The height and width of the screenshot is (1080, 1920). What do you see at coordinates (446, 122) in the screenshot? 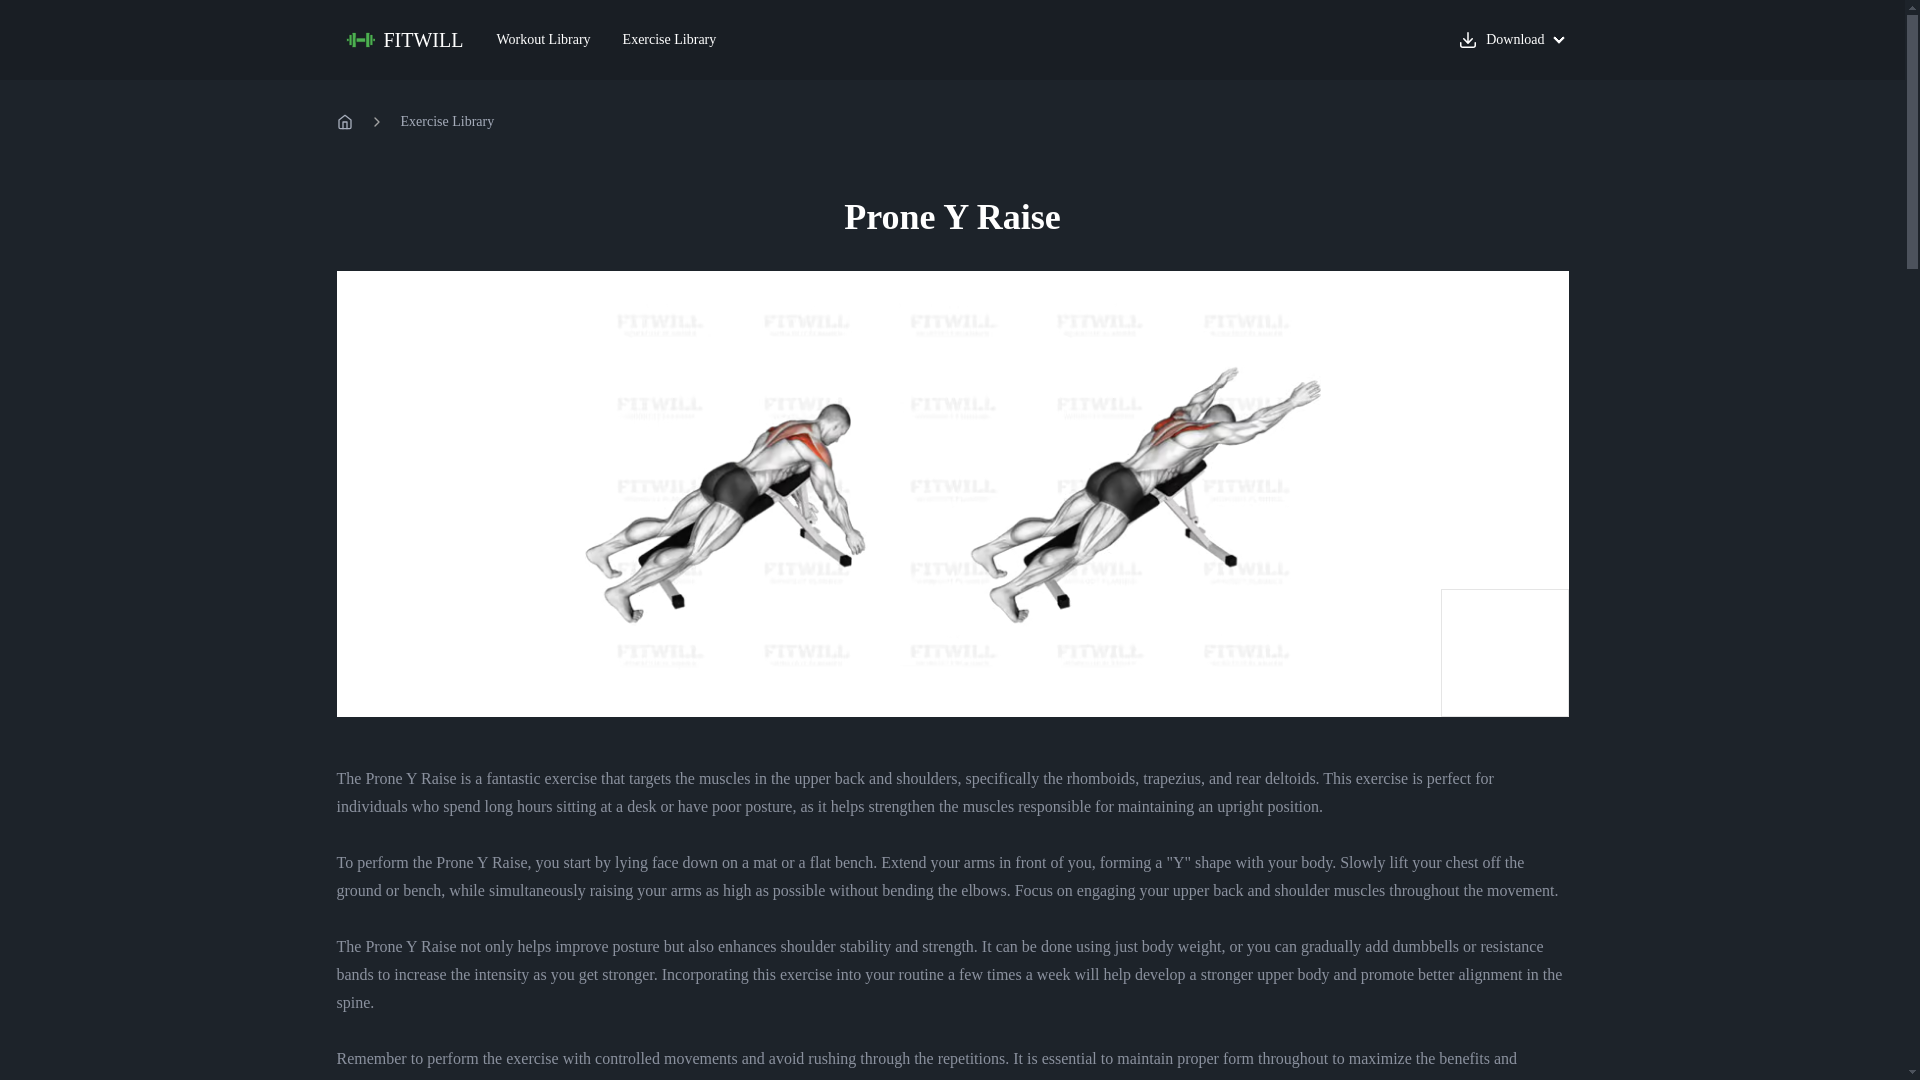
I see `Exercise Library` at bounding box center [446, 122].